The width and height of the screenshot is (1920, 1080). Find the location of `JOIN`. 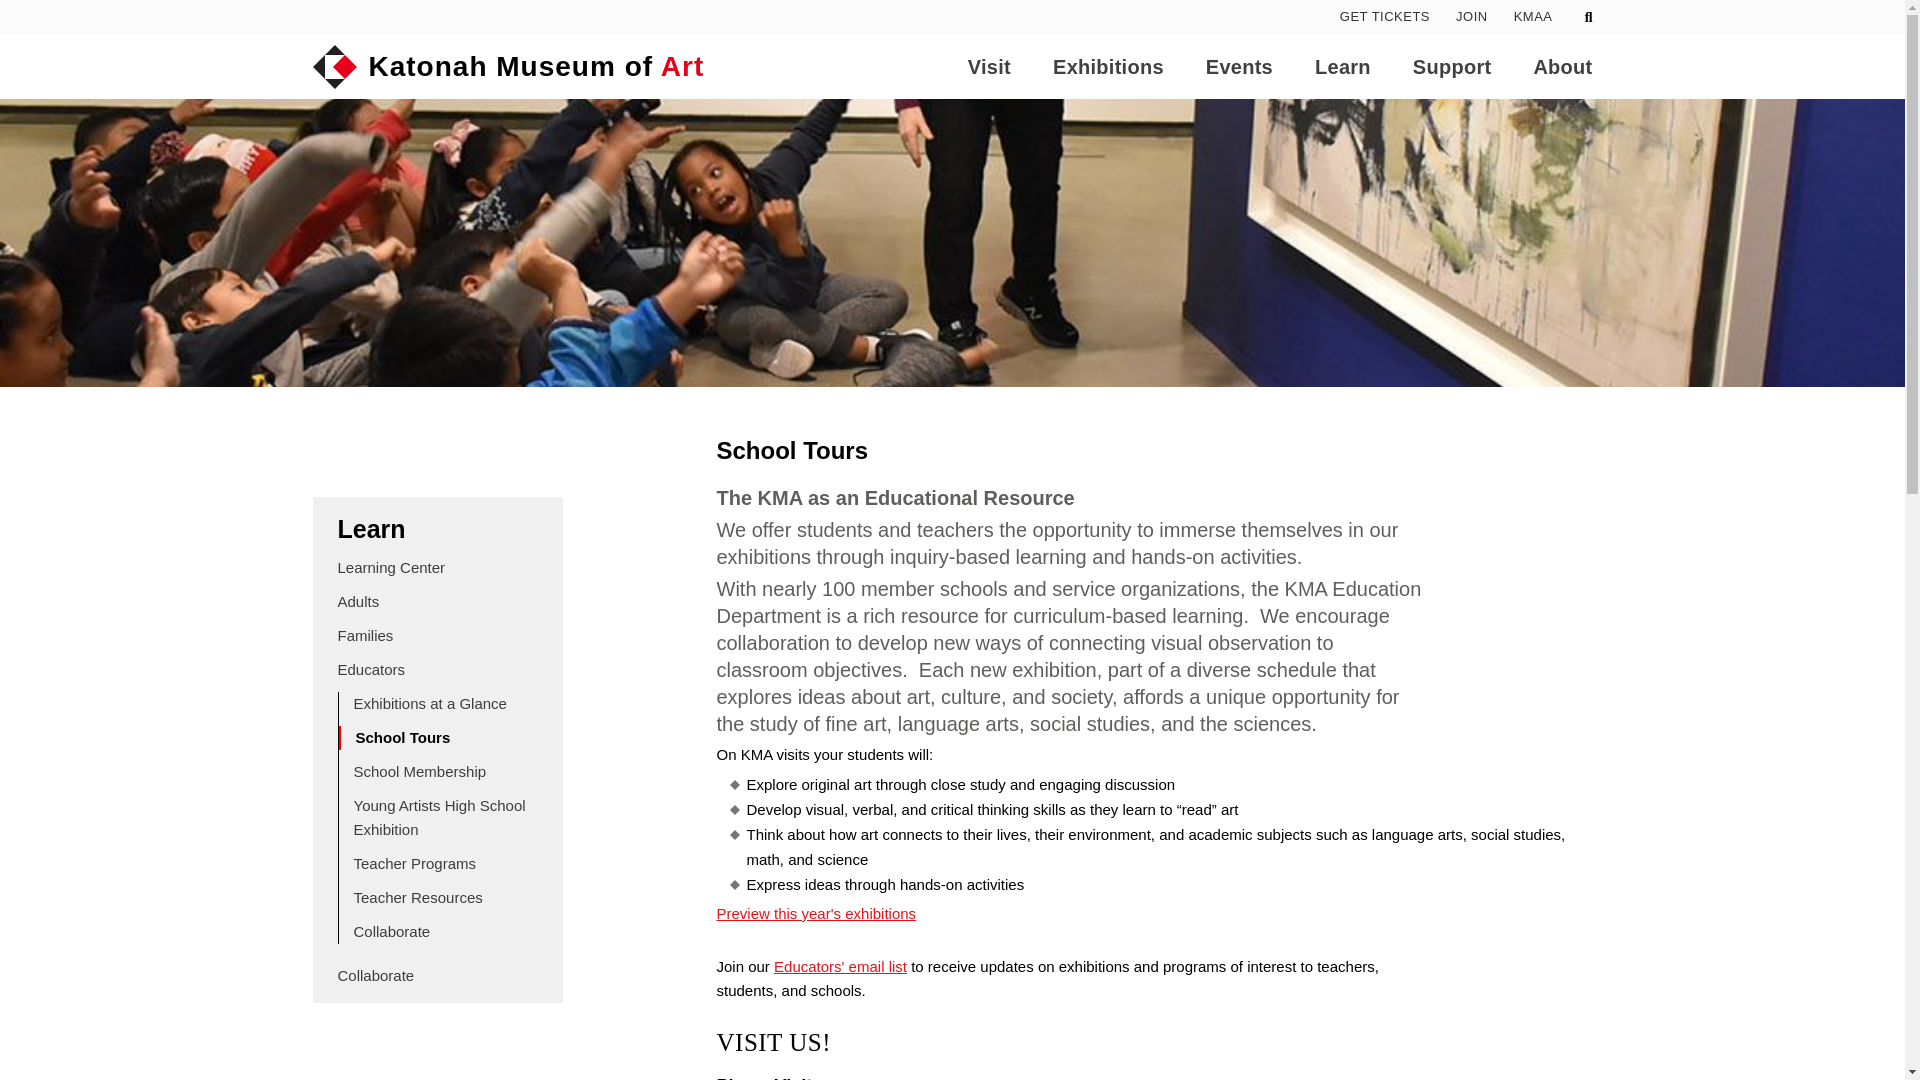

JOIN is located at coordinates (1472, 16).